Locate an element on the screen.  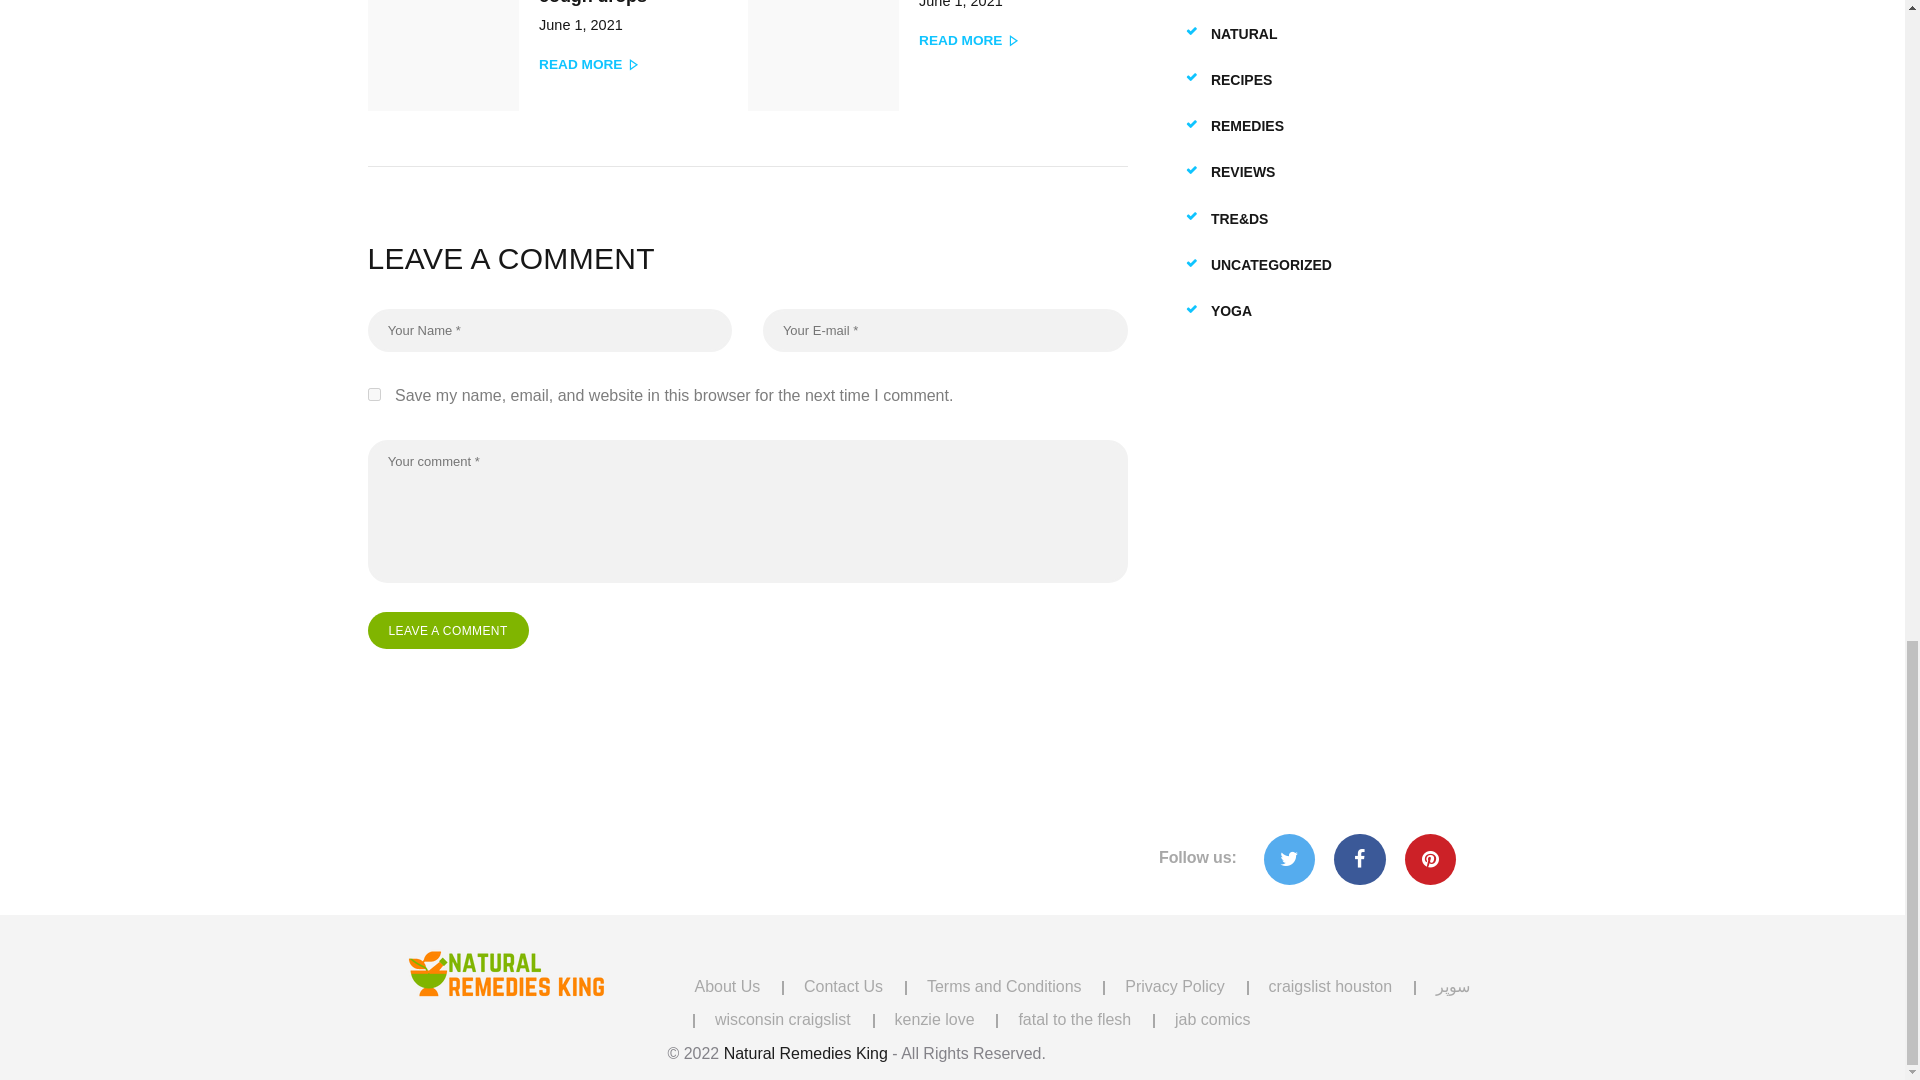
Leave a comment is located at coordinates (448, 630).